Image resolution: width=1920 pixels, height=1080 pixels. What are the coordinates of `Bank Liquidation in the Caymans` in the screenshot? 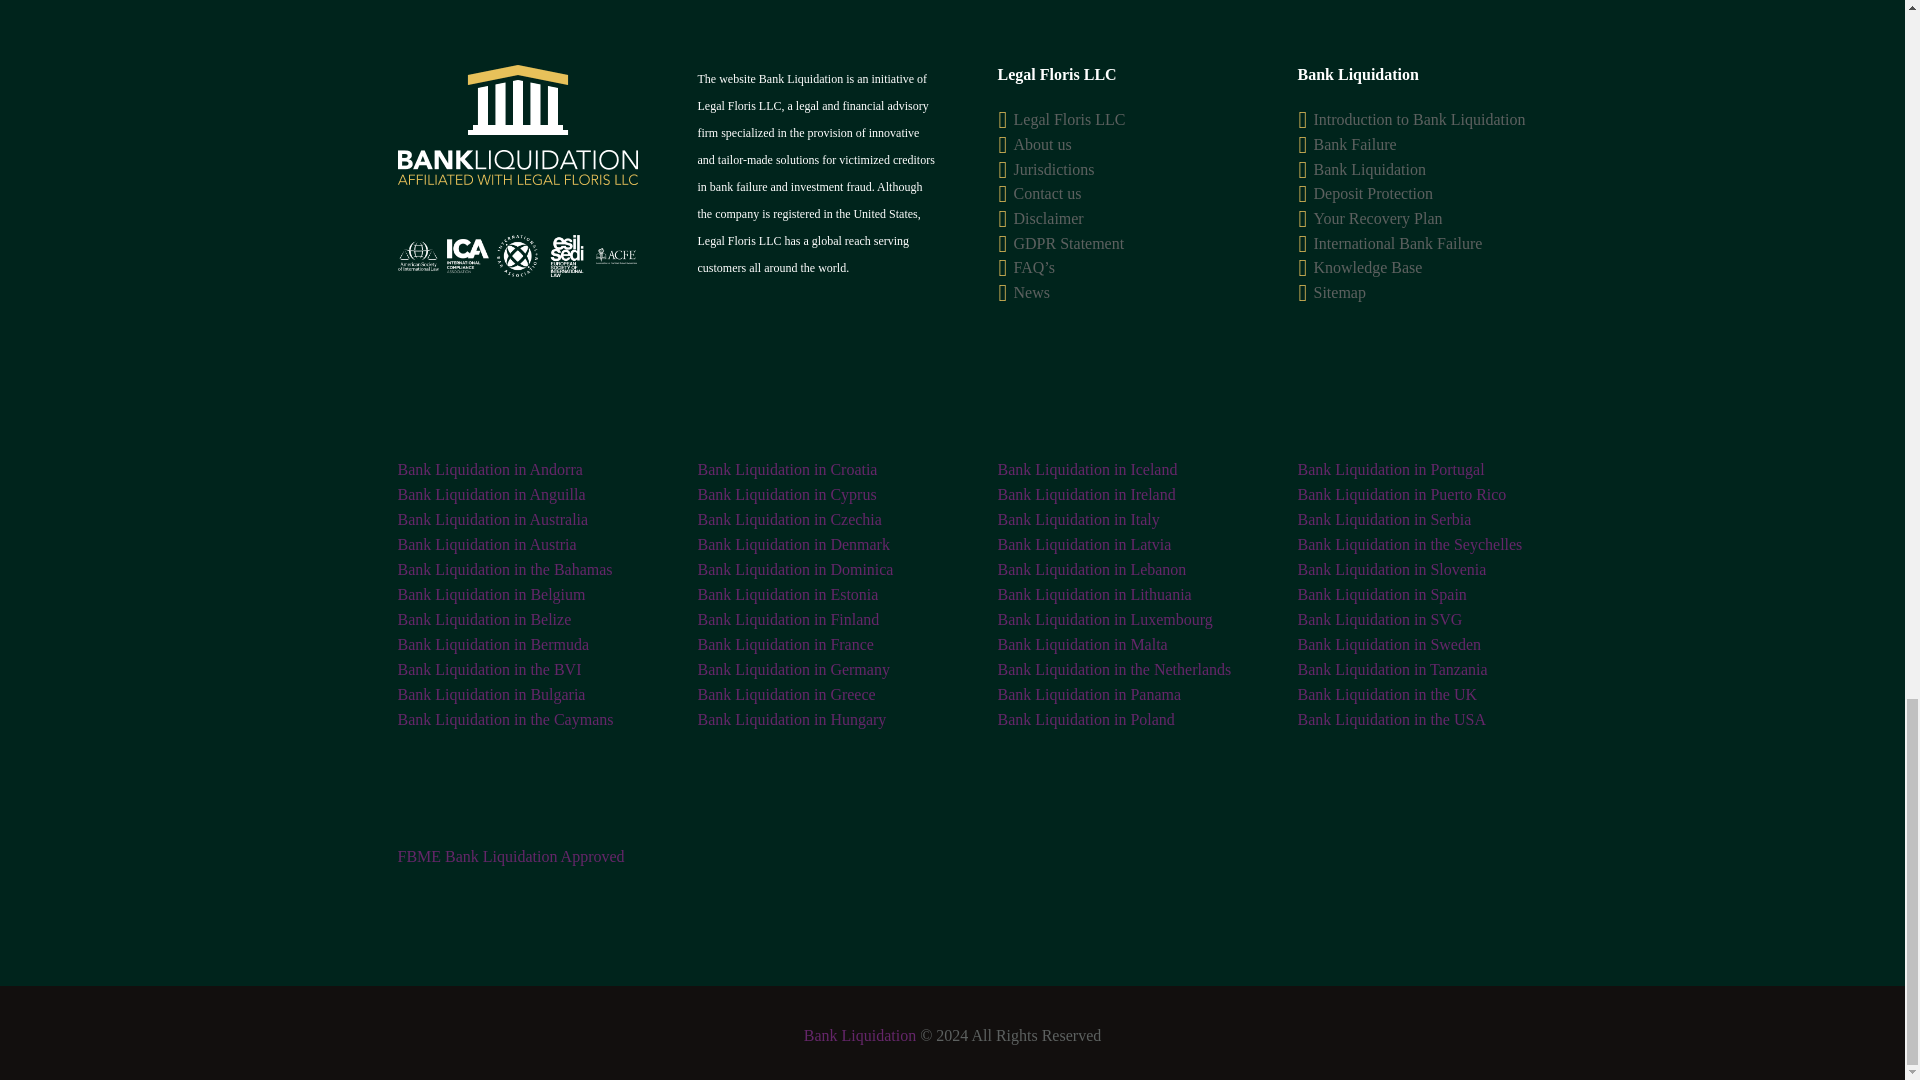 It's located at (506, 718).